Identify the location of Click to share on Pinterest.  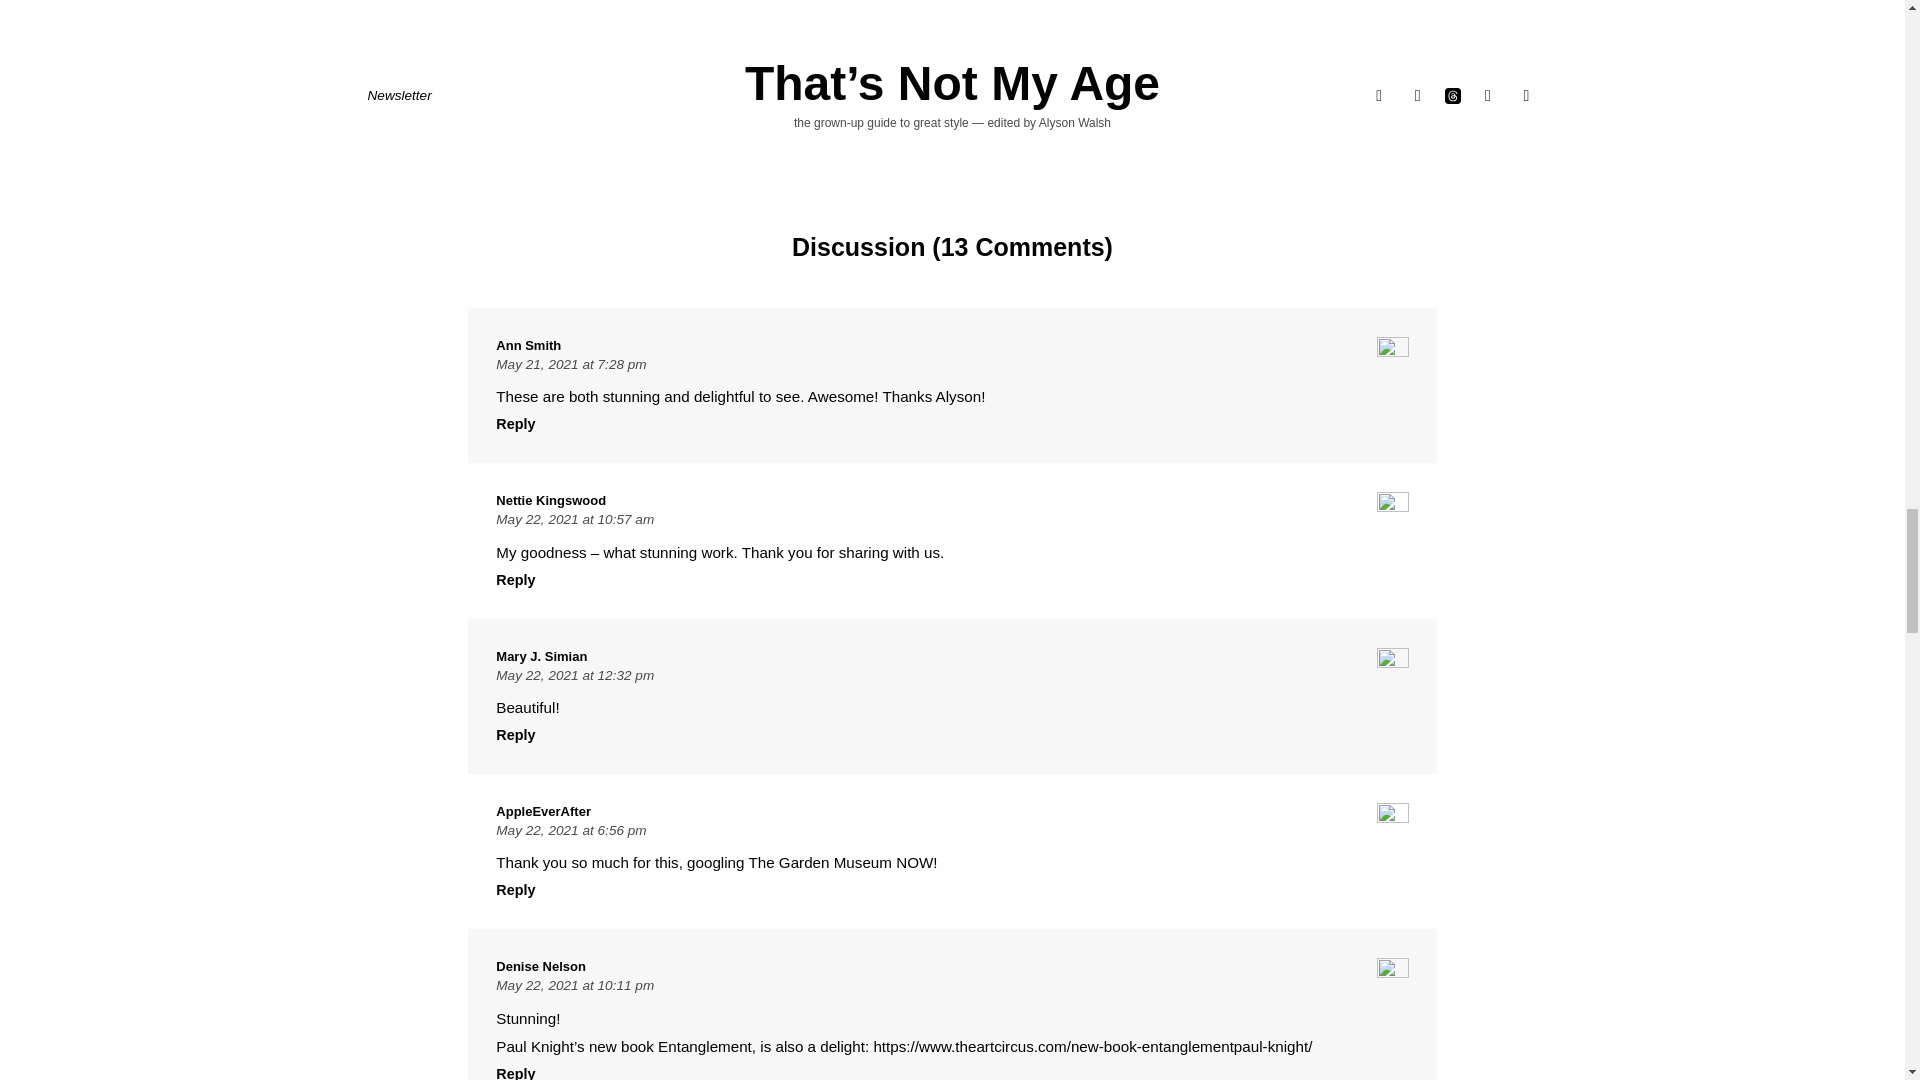
(944, 128).